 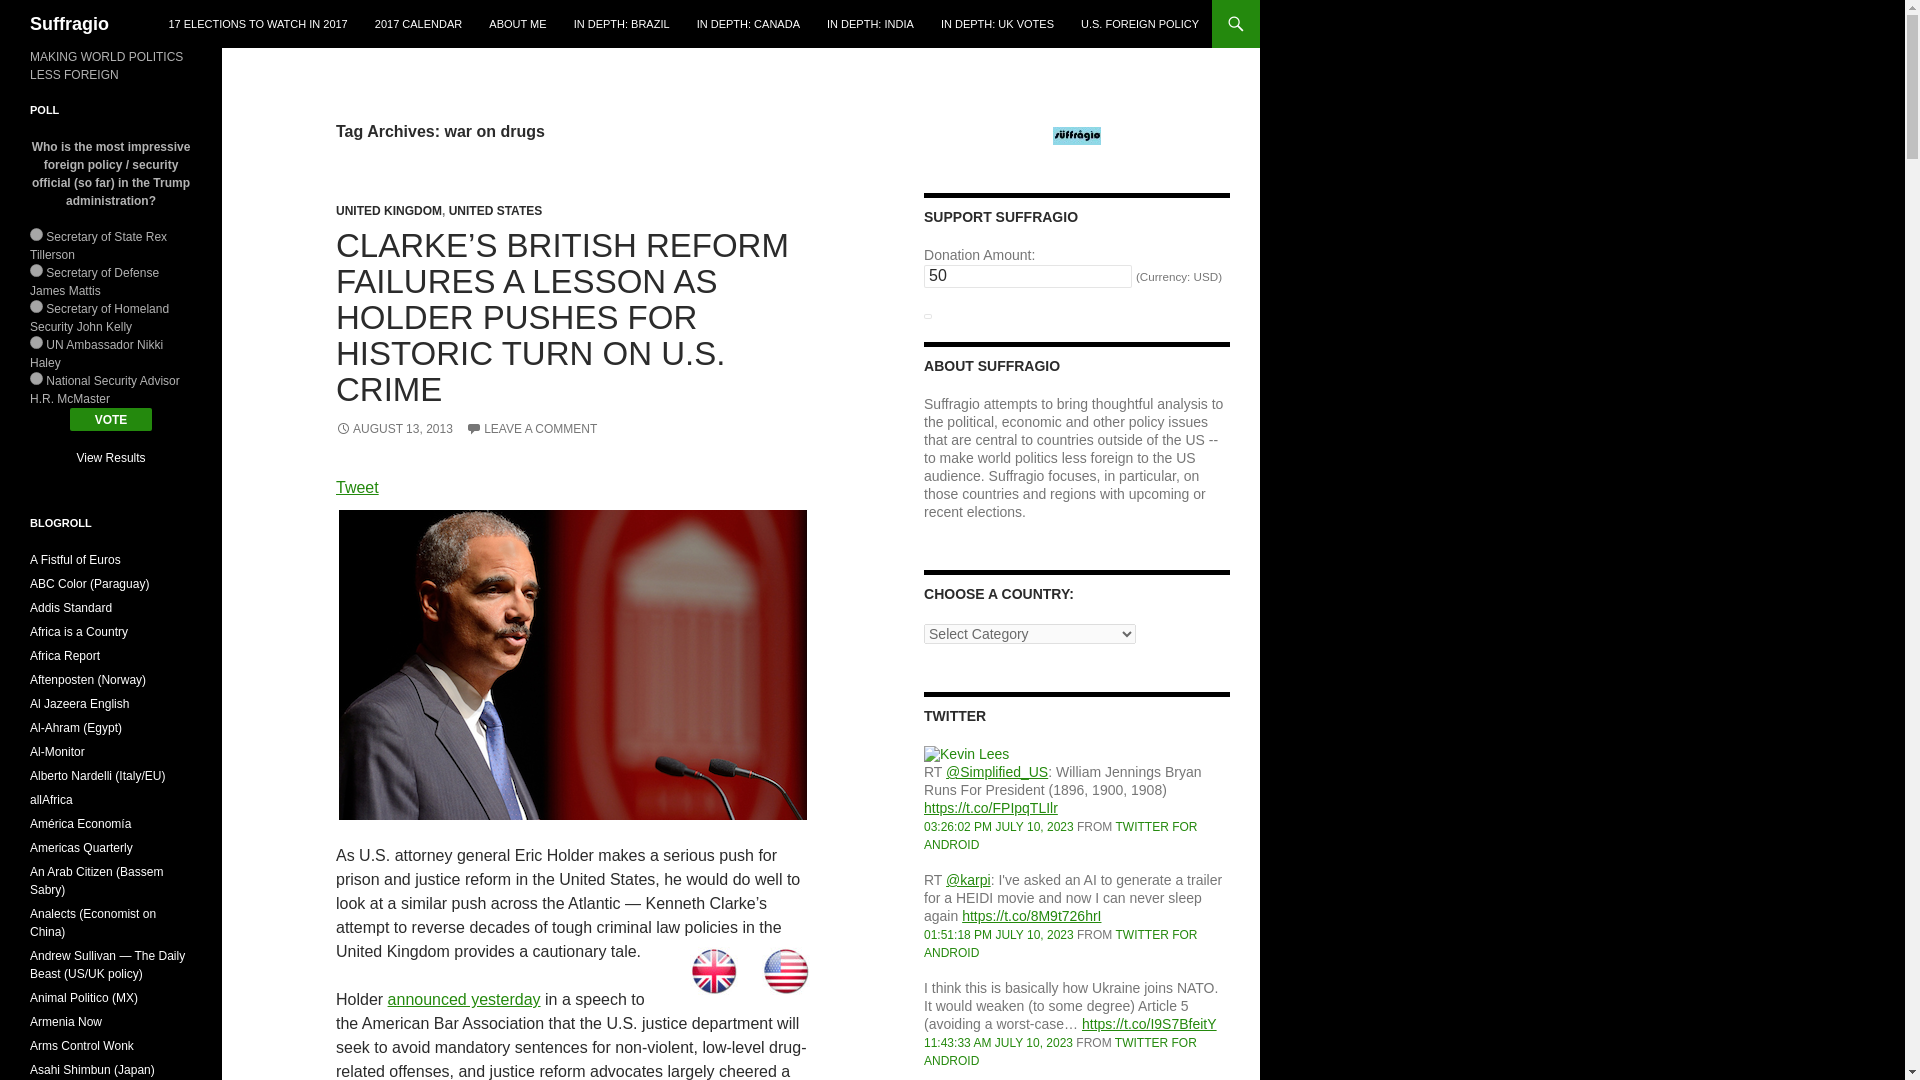 What do you see at coordinates (36, 378) in the screenshot?
I see `95` at bounding box center [36, 378].